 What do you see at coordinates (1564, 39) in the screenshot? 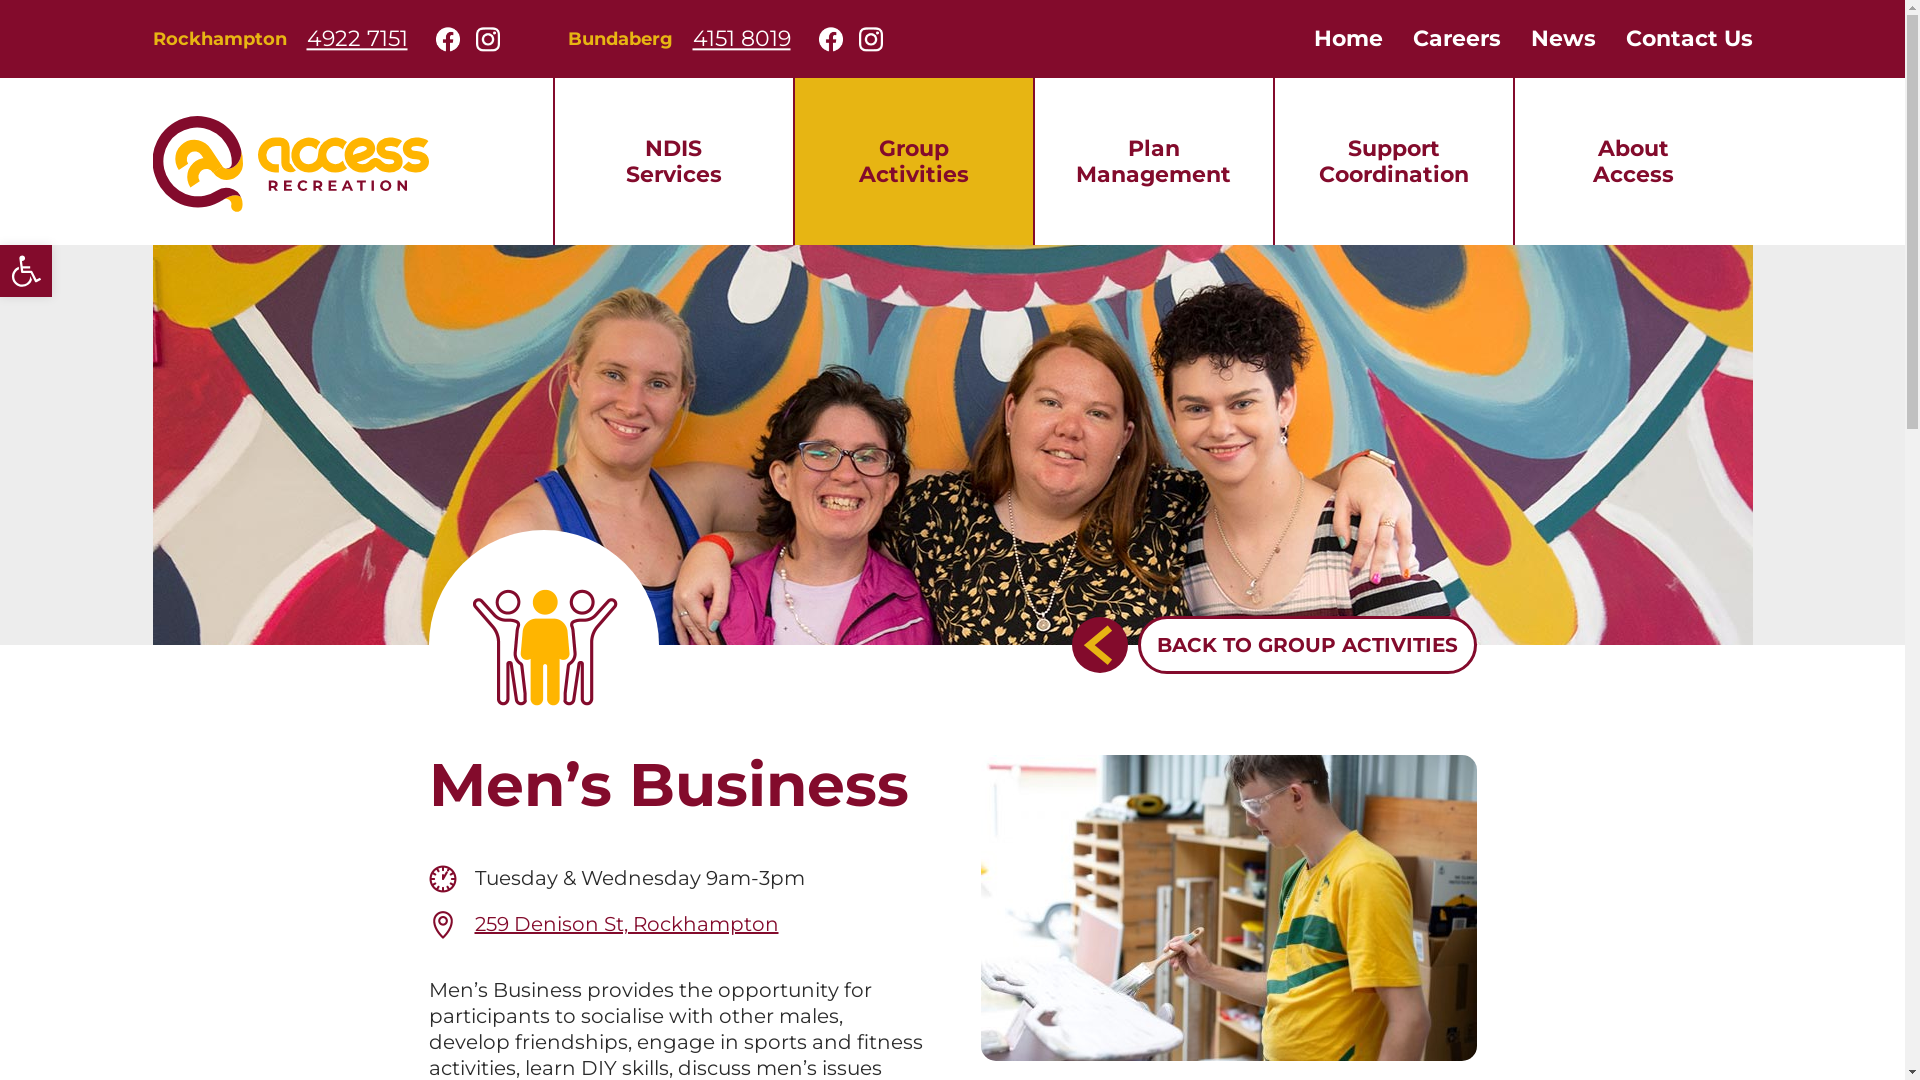
I see `News` at bounding box center [1564, 39].